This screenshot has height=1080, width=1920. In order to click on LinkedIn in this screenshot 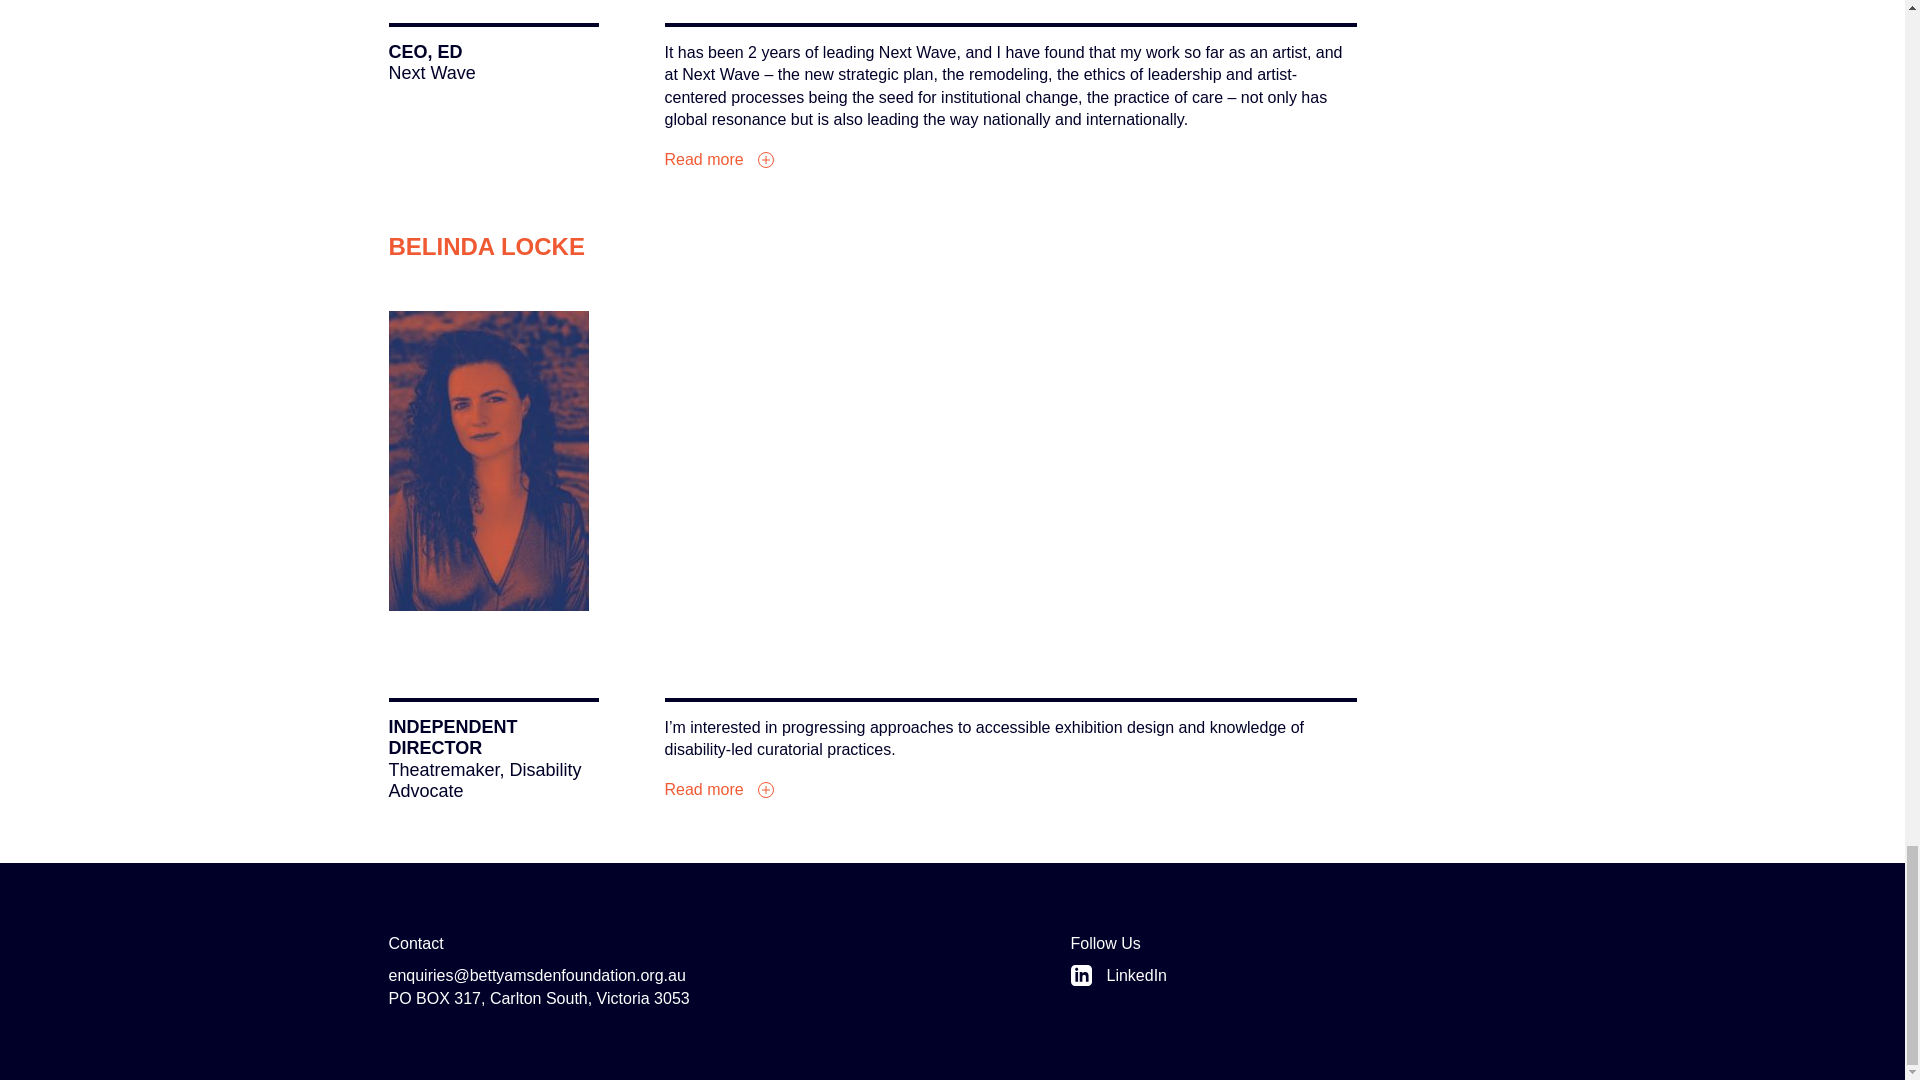, I will do `click(1292, 976)`.